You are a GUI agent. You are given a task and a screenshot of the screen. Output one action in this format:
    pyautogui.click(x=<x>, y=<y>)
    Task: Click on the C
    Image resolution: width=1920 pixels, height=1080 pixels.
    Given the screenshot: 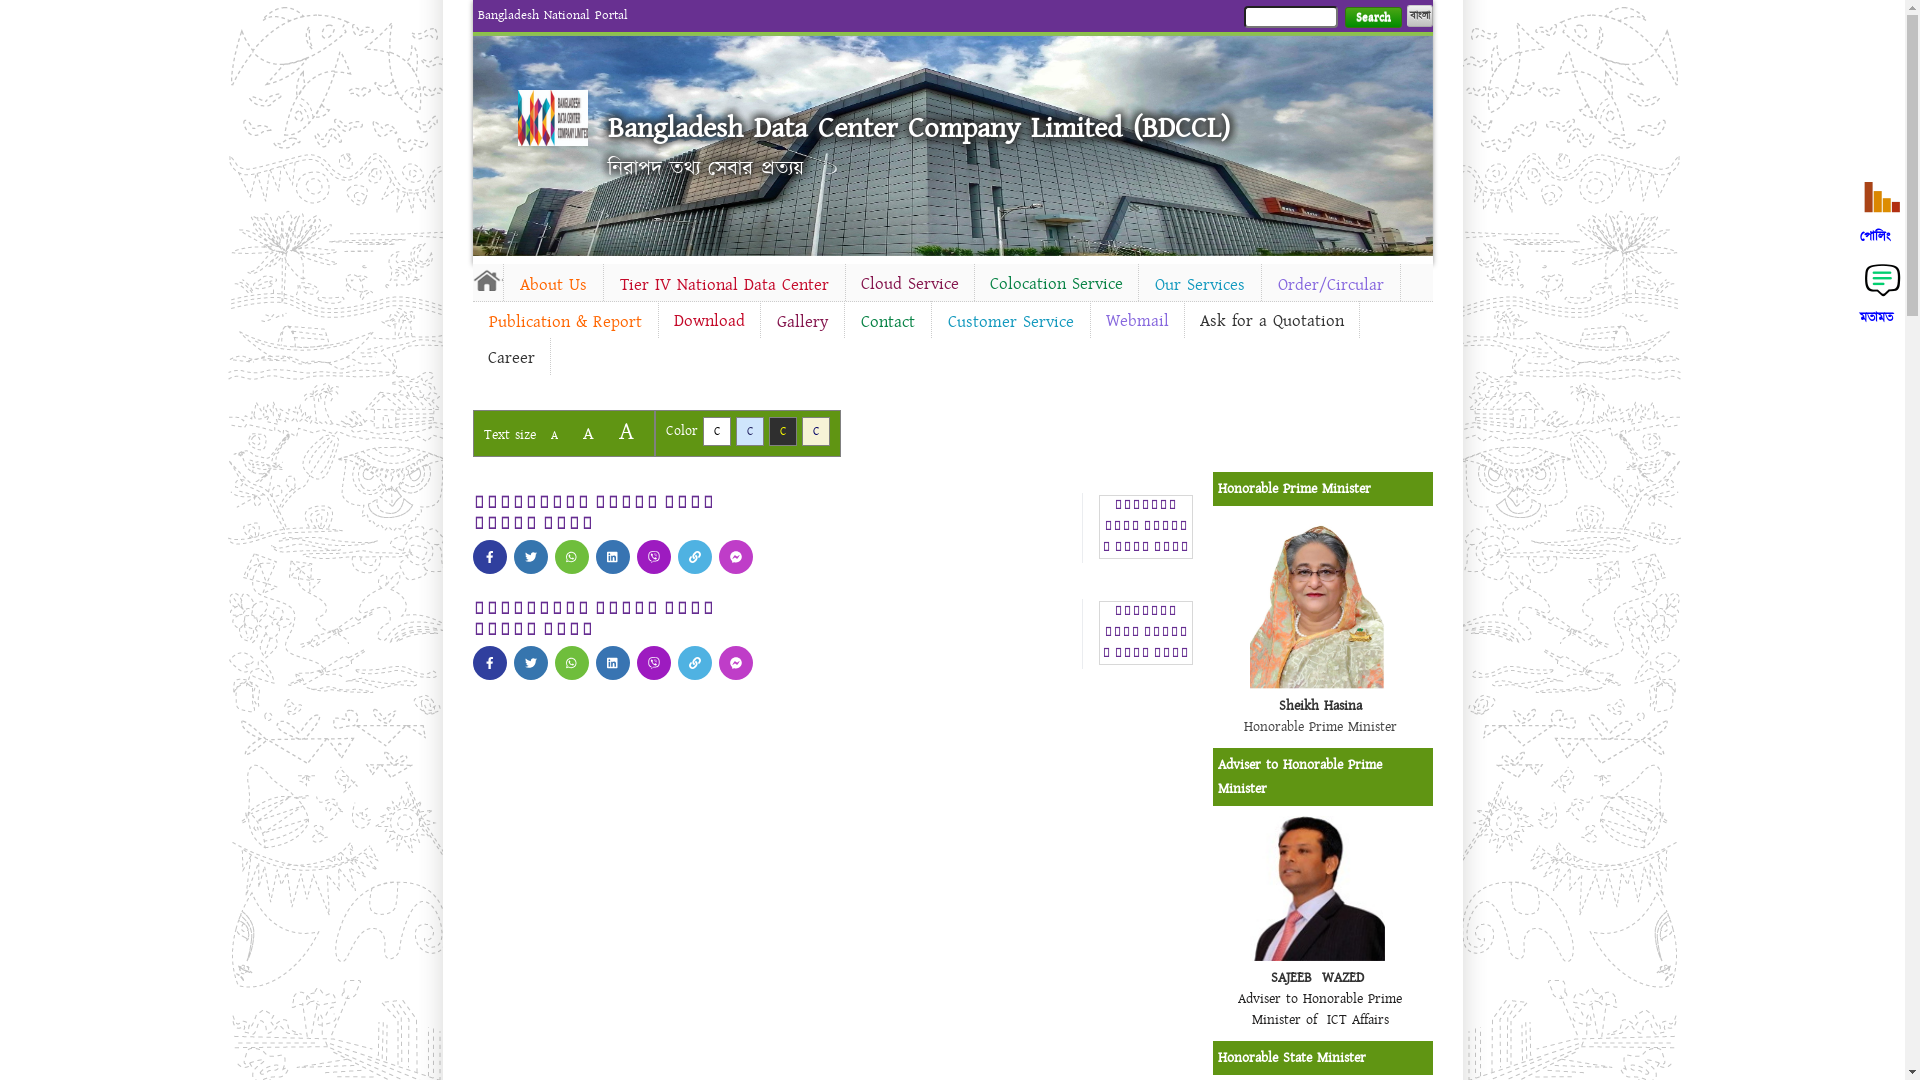 What is the action you would take?
    pyautogui.click(x=816, y=432)
    